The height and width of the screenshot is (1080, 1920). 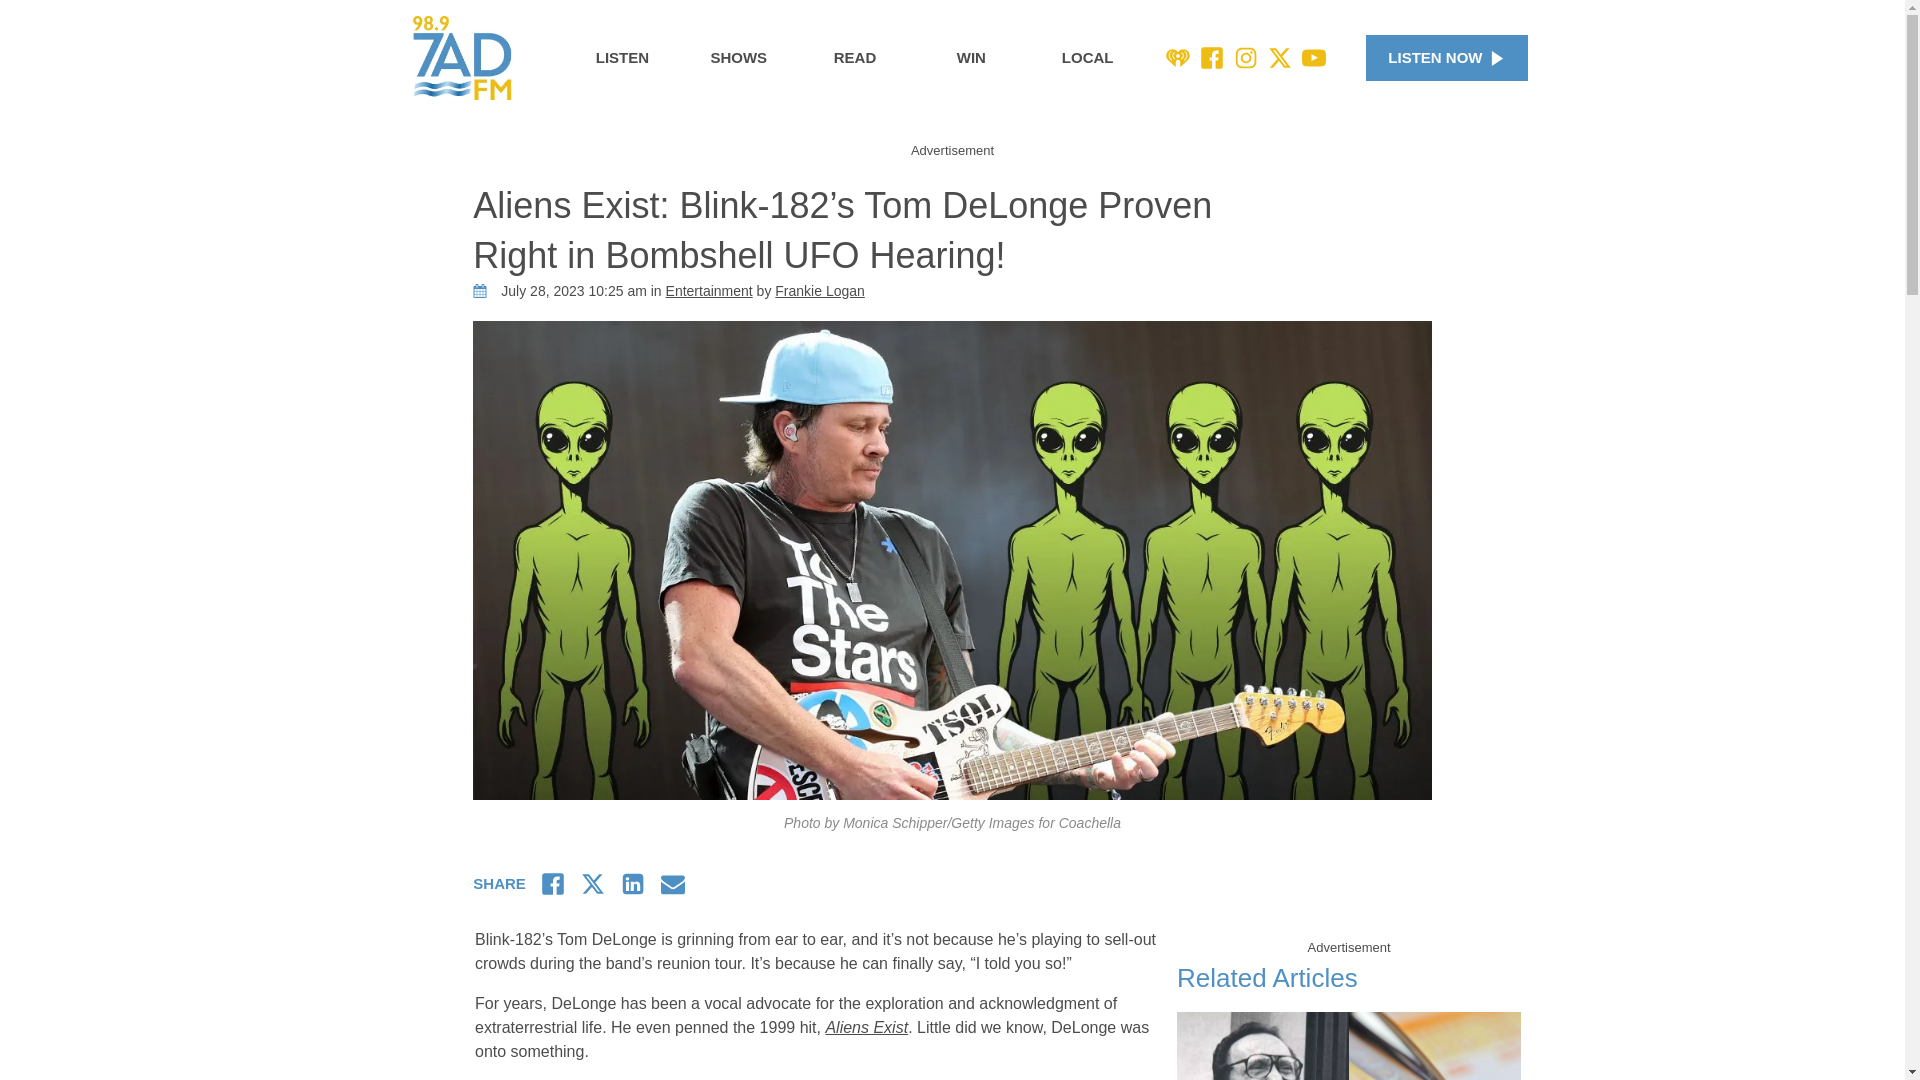 I want to click on YouTube, so click(x=1314, y=58).